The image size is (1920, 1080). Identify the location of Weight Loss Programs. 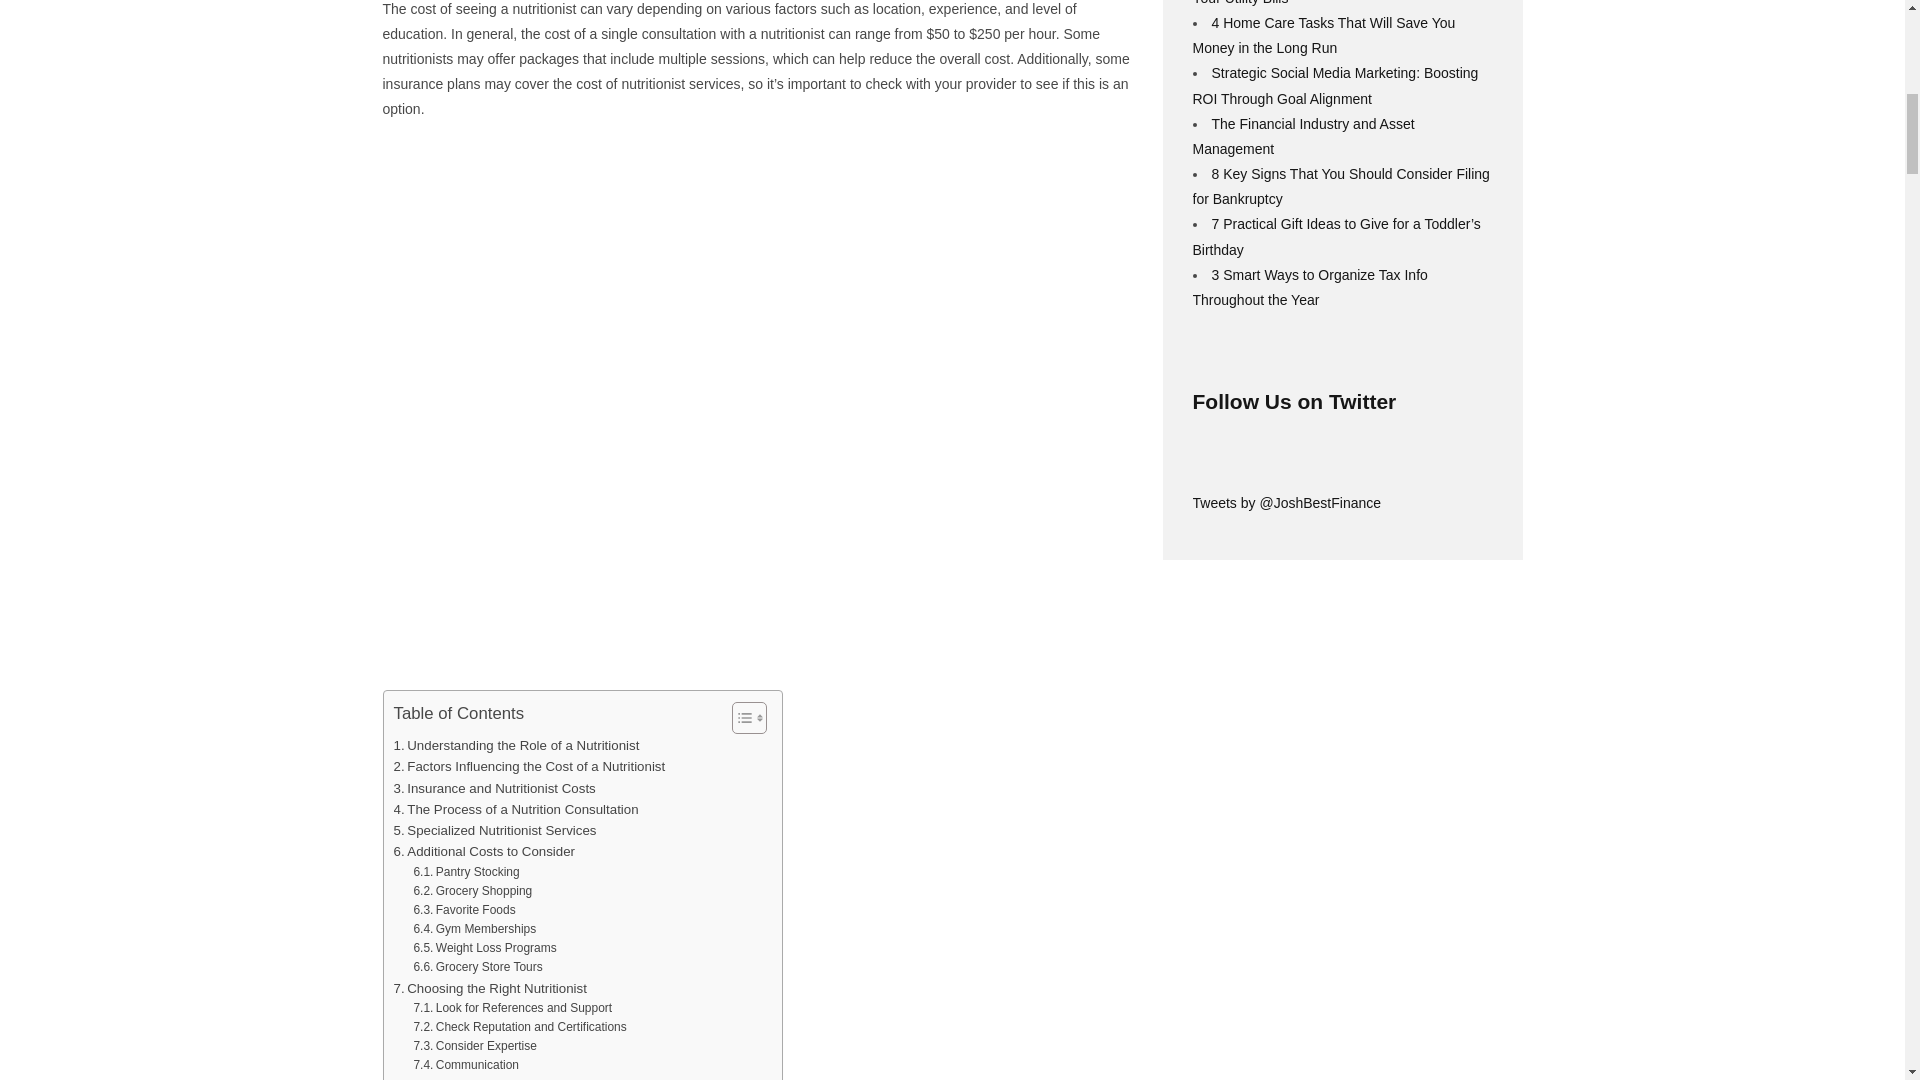
(484, 948).